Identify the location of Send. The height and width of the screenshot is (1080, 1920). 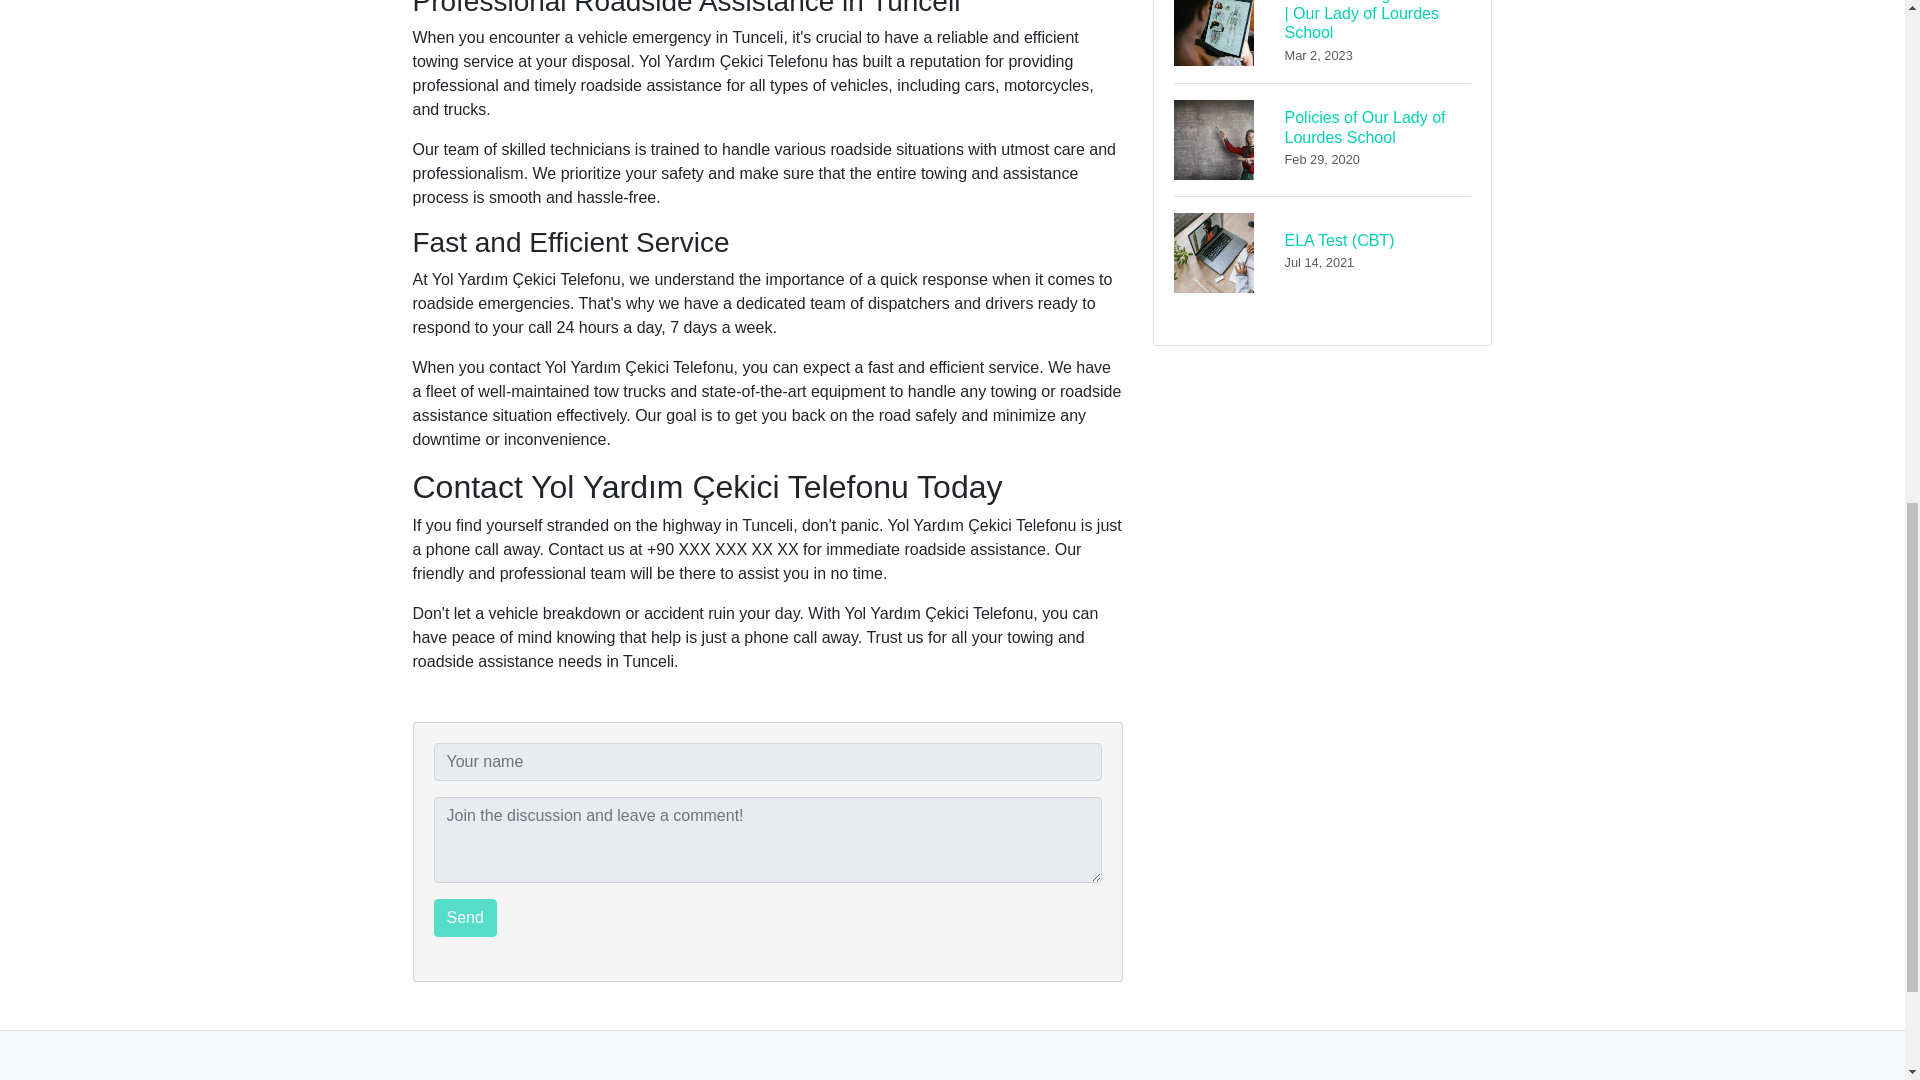
(465, 918).